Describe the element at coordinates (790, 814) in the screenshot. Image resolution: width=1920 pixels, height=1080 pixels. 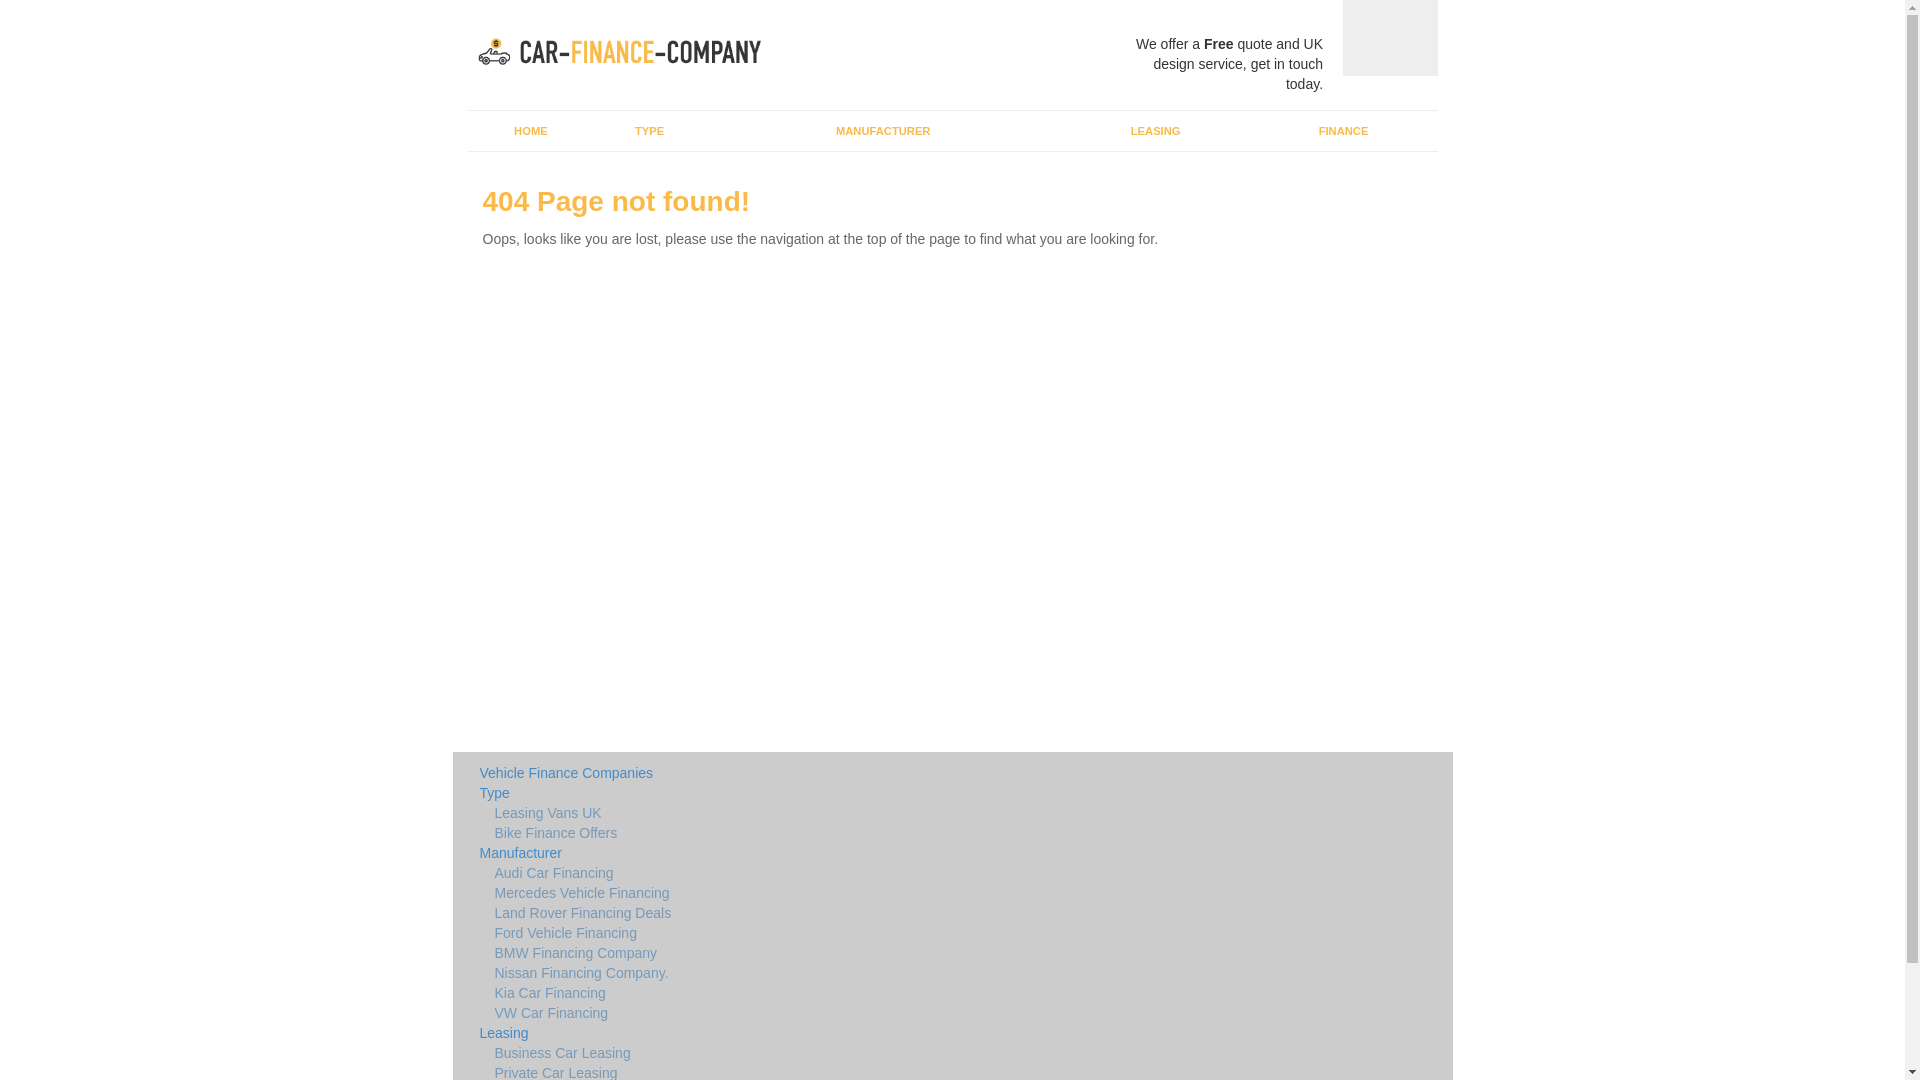
I see `Leasing Vans UK` at that location.